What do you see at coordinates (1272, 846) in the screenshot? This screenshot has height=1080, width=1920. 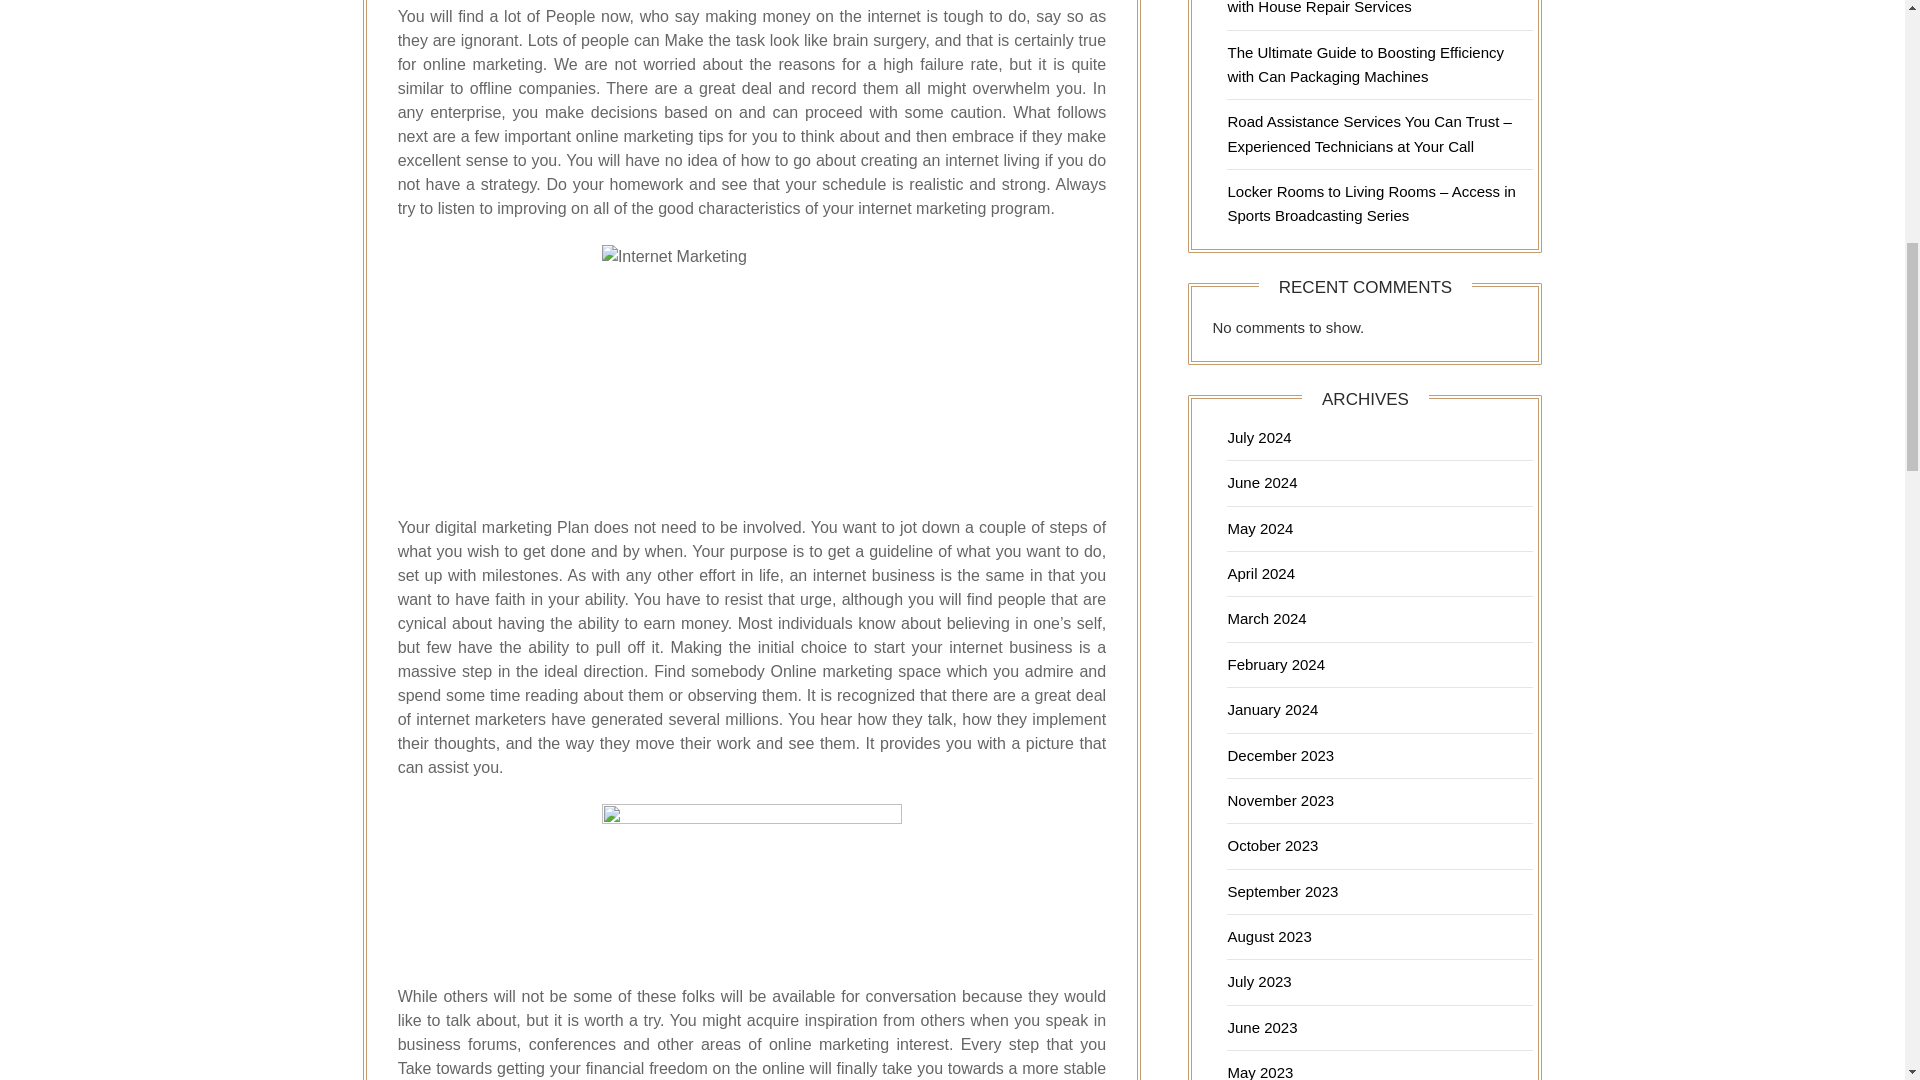 I see `October 2023` at bounding box center [1272, 846].